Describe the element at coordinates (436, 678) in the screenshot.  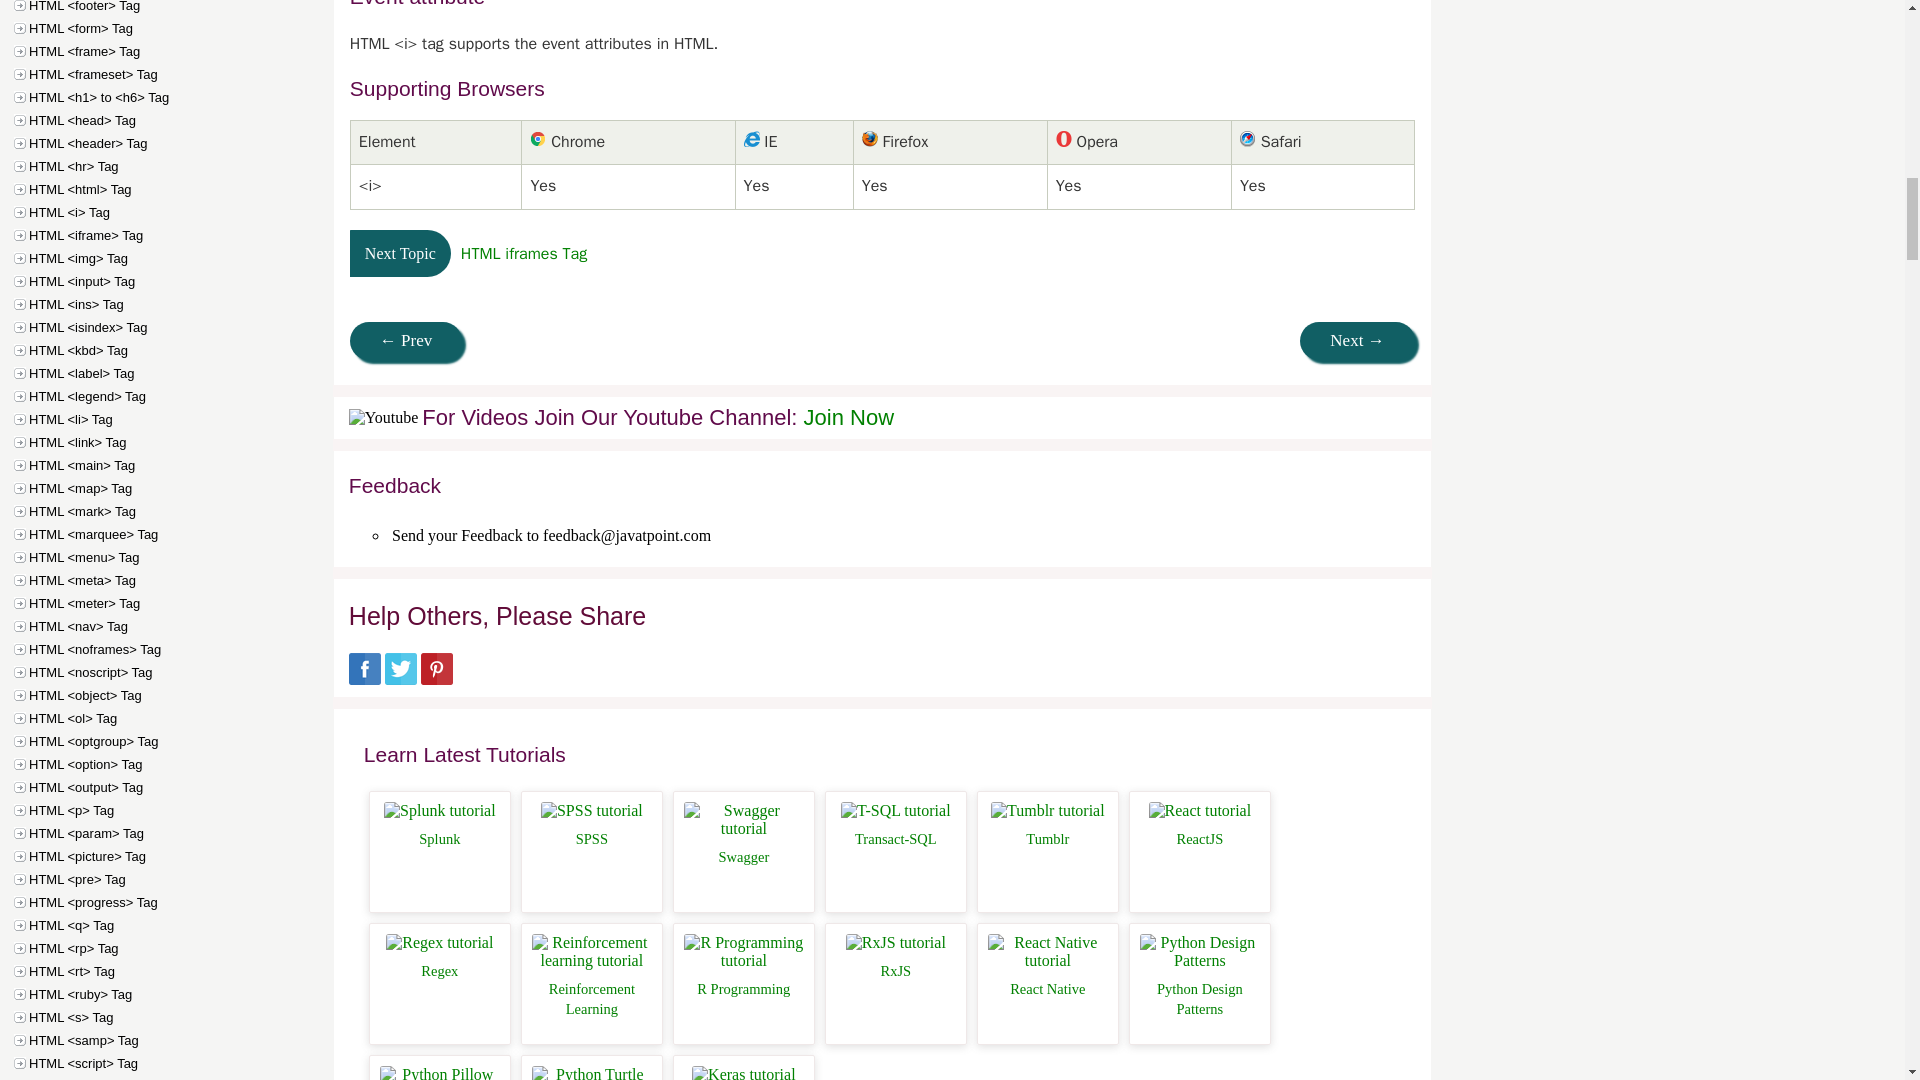
I see `Pinterest` at that location.